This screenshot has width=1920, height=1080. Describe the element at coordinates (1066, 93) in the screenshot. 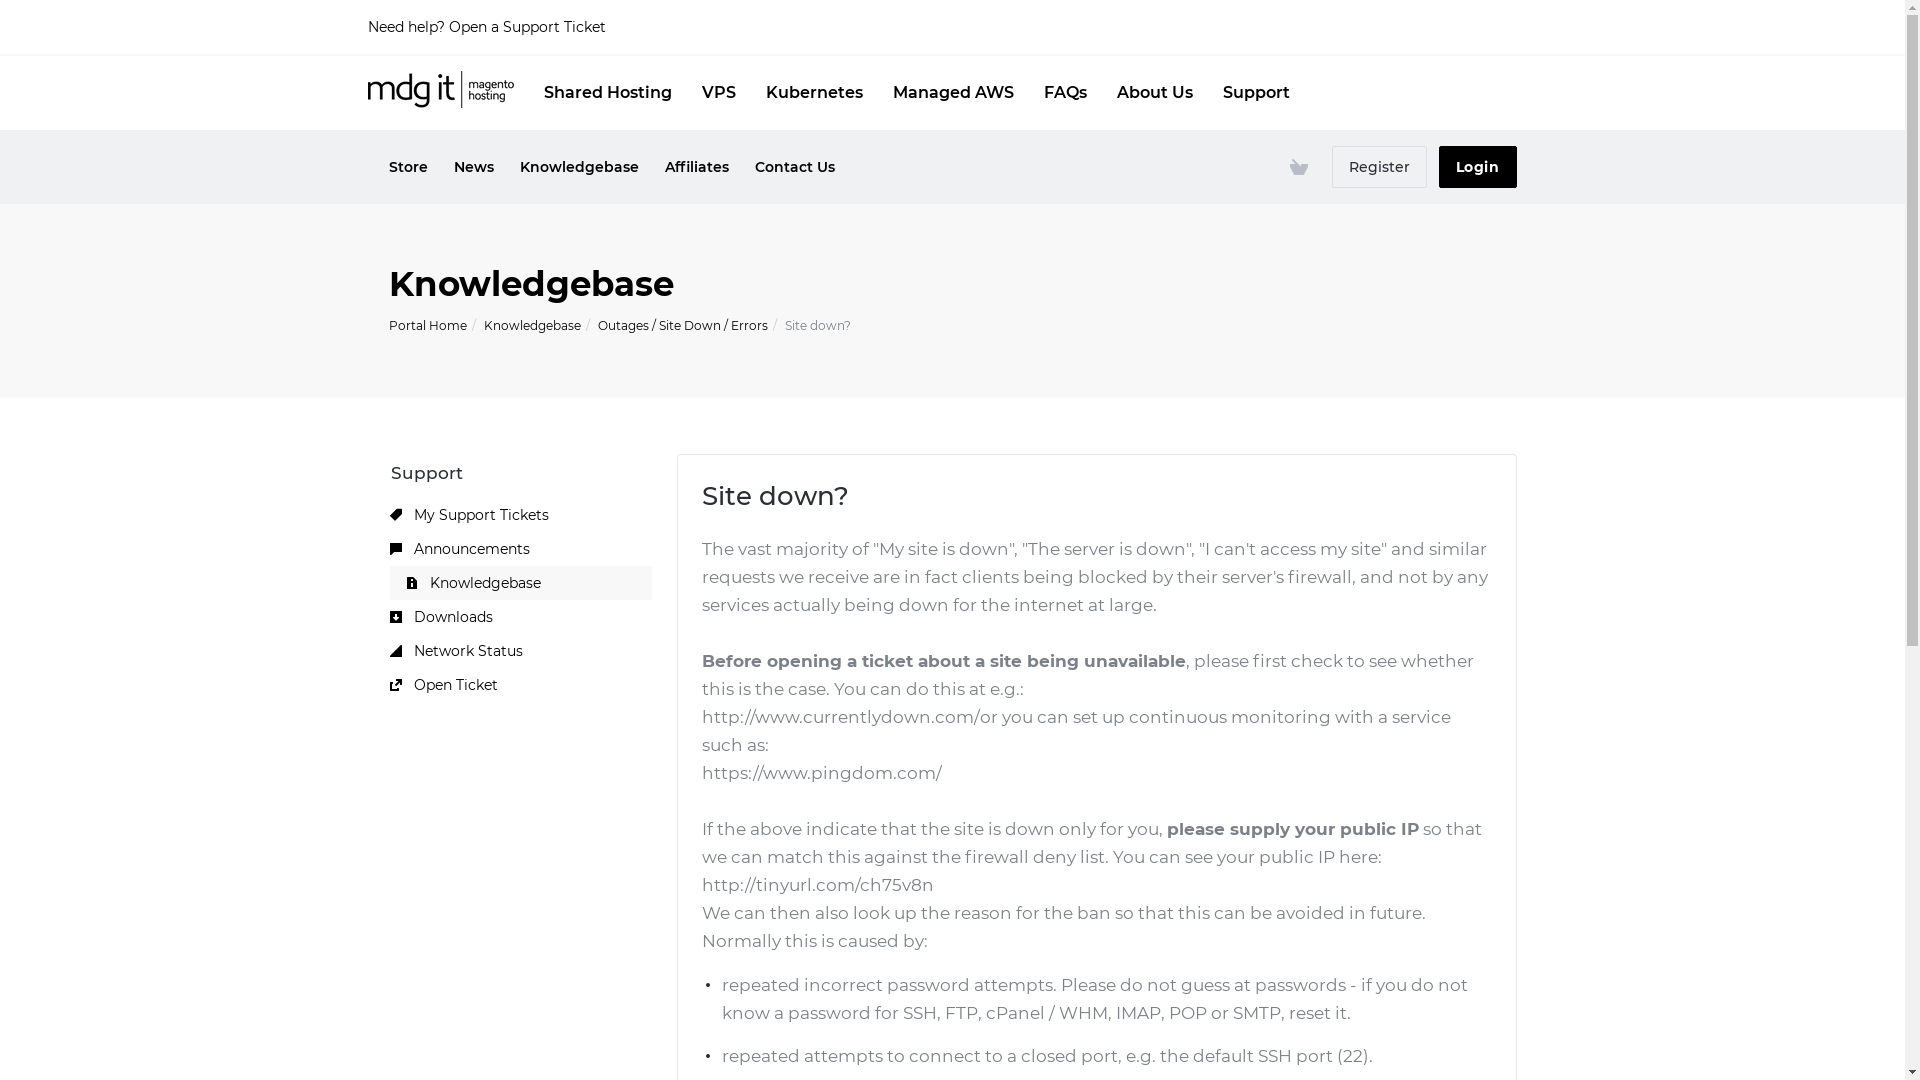

I see `FAQs` at that location.